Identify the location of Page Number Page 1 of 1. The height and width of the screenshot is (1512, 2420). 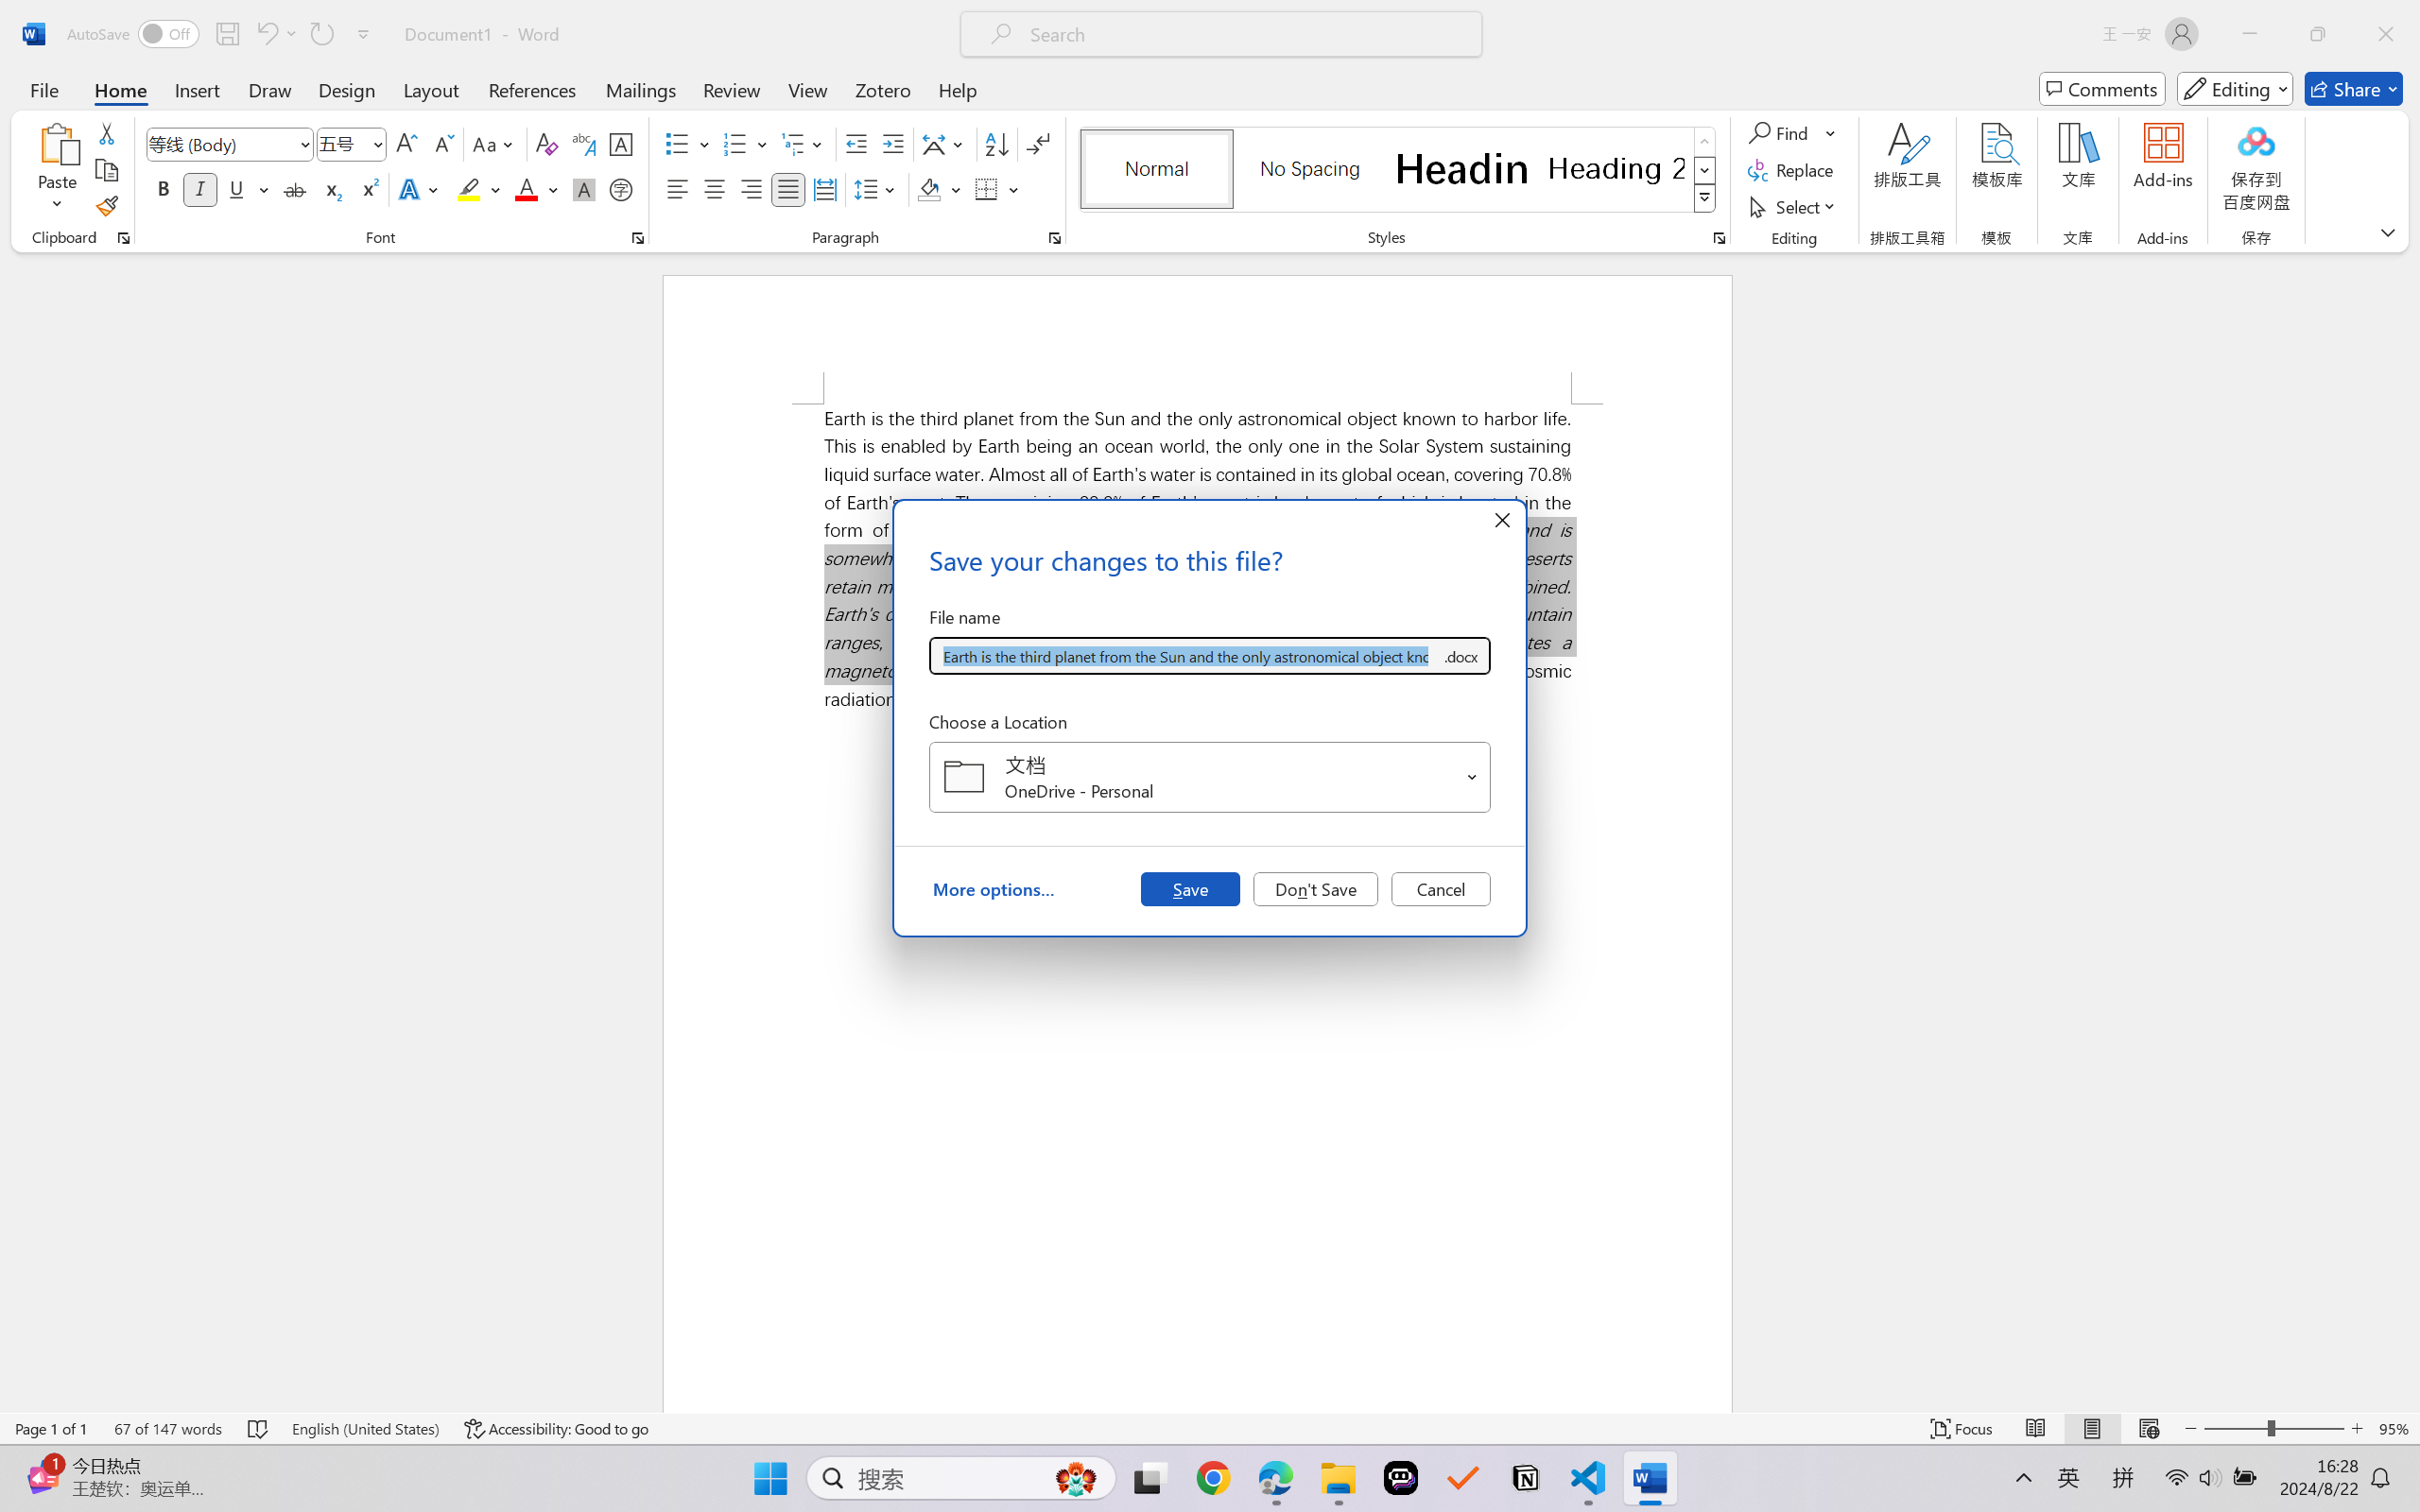
(51, 1429).